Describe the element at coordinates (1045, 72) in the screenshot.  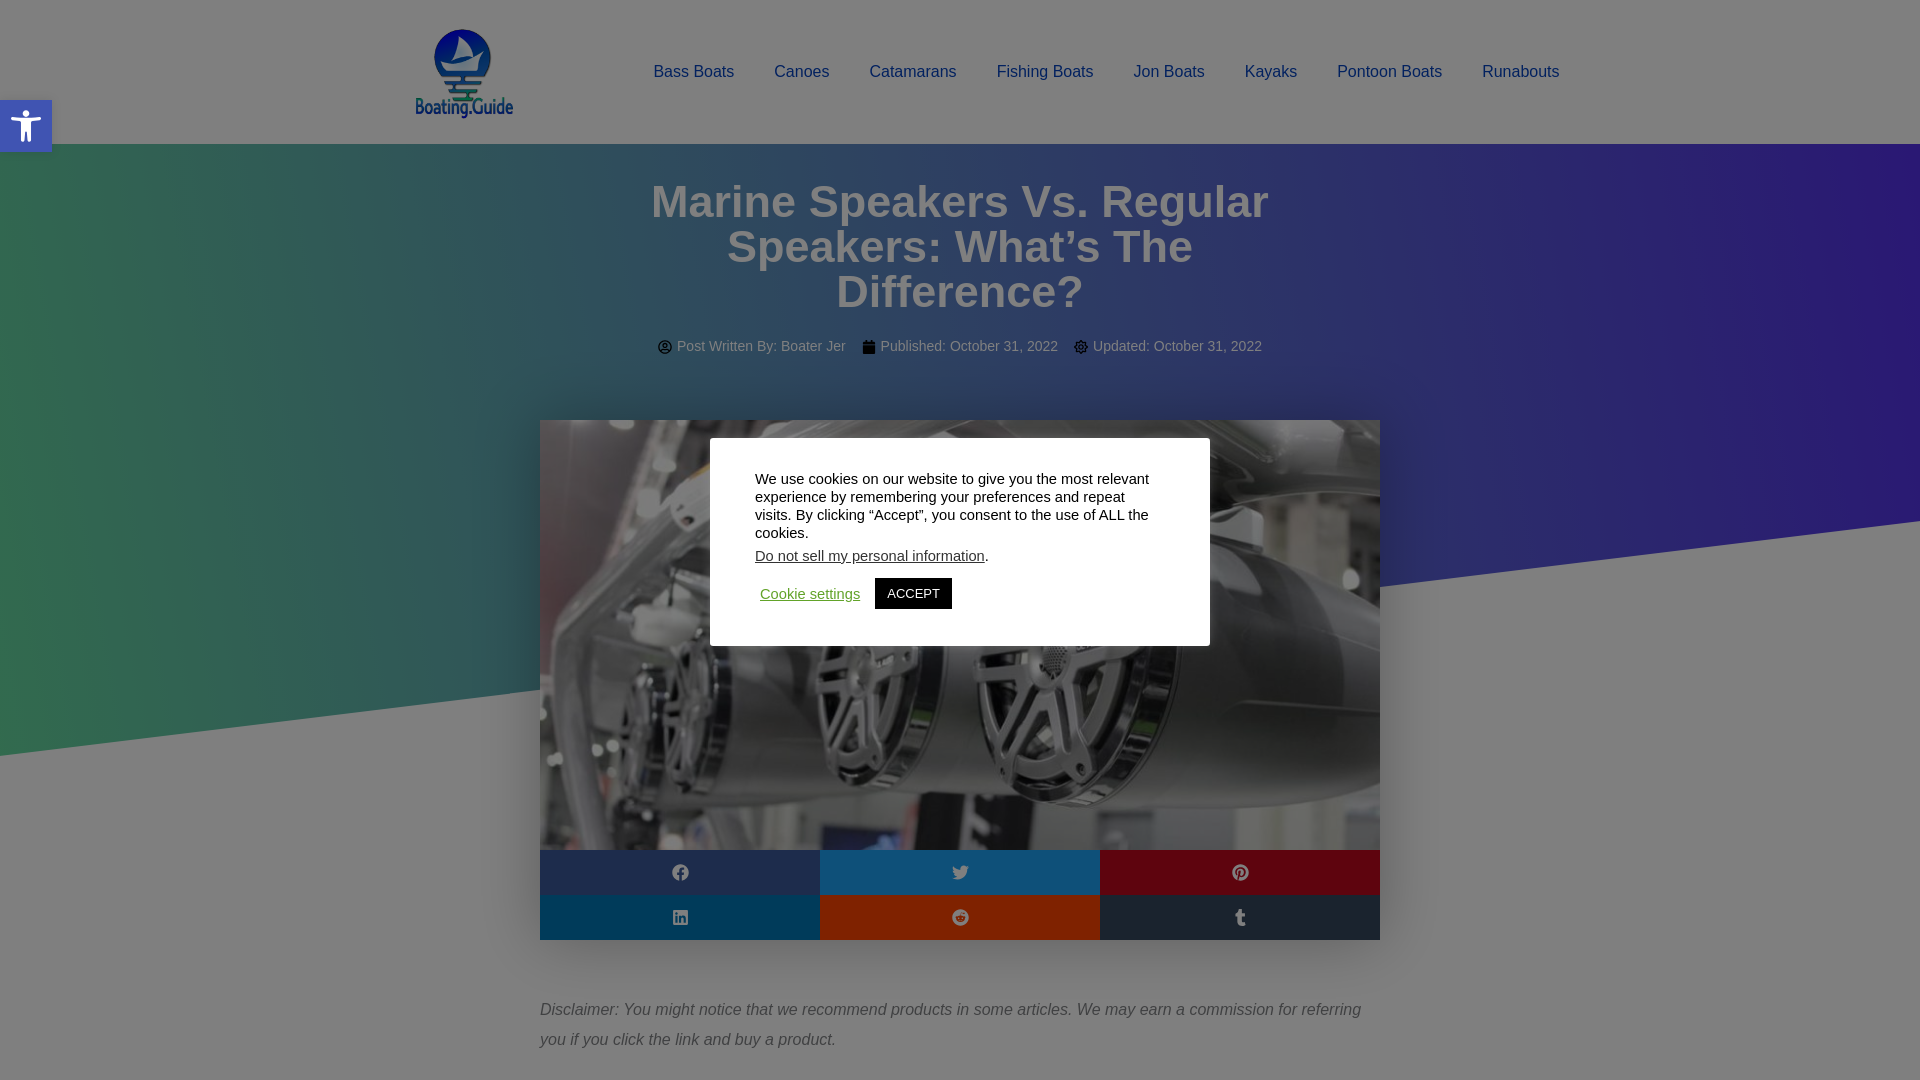
I see `Fishing Boats` at that location.